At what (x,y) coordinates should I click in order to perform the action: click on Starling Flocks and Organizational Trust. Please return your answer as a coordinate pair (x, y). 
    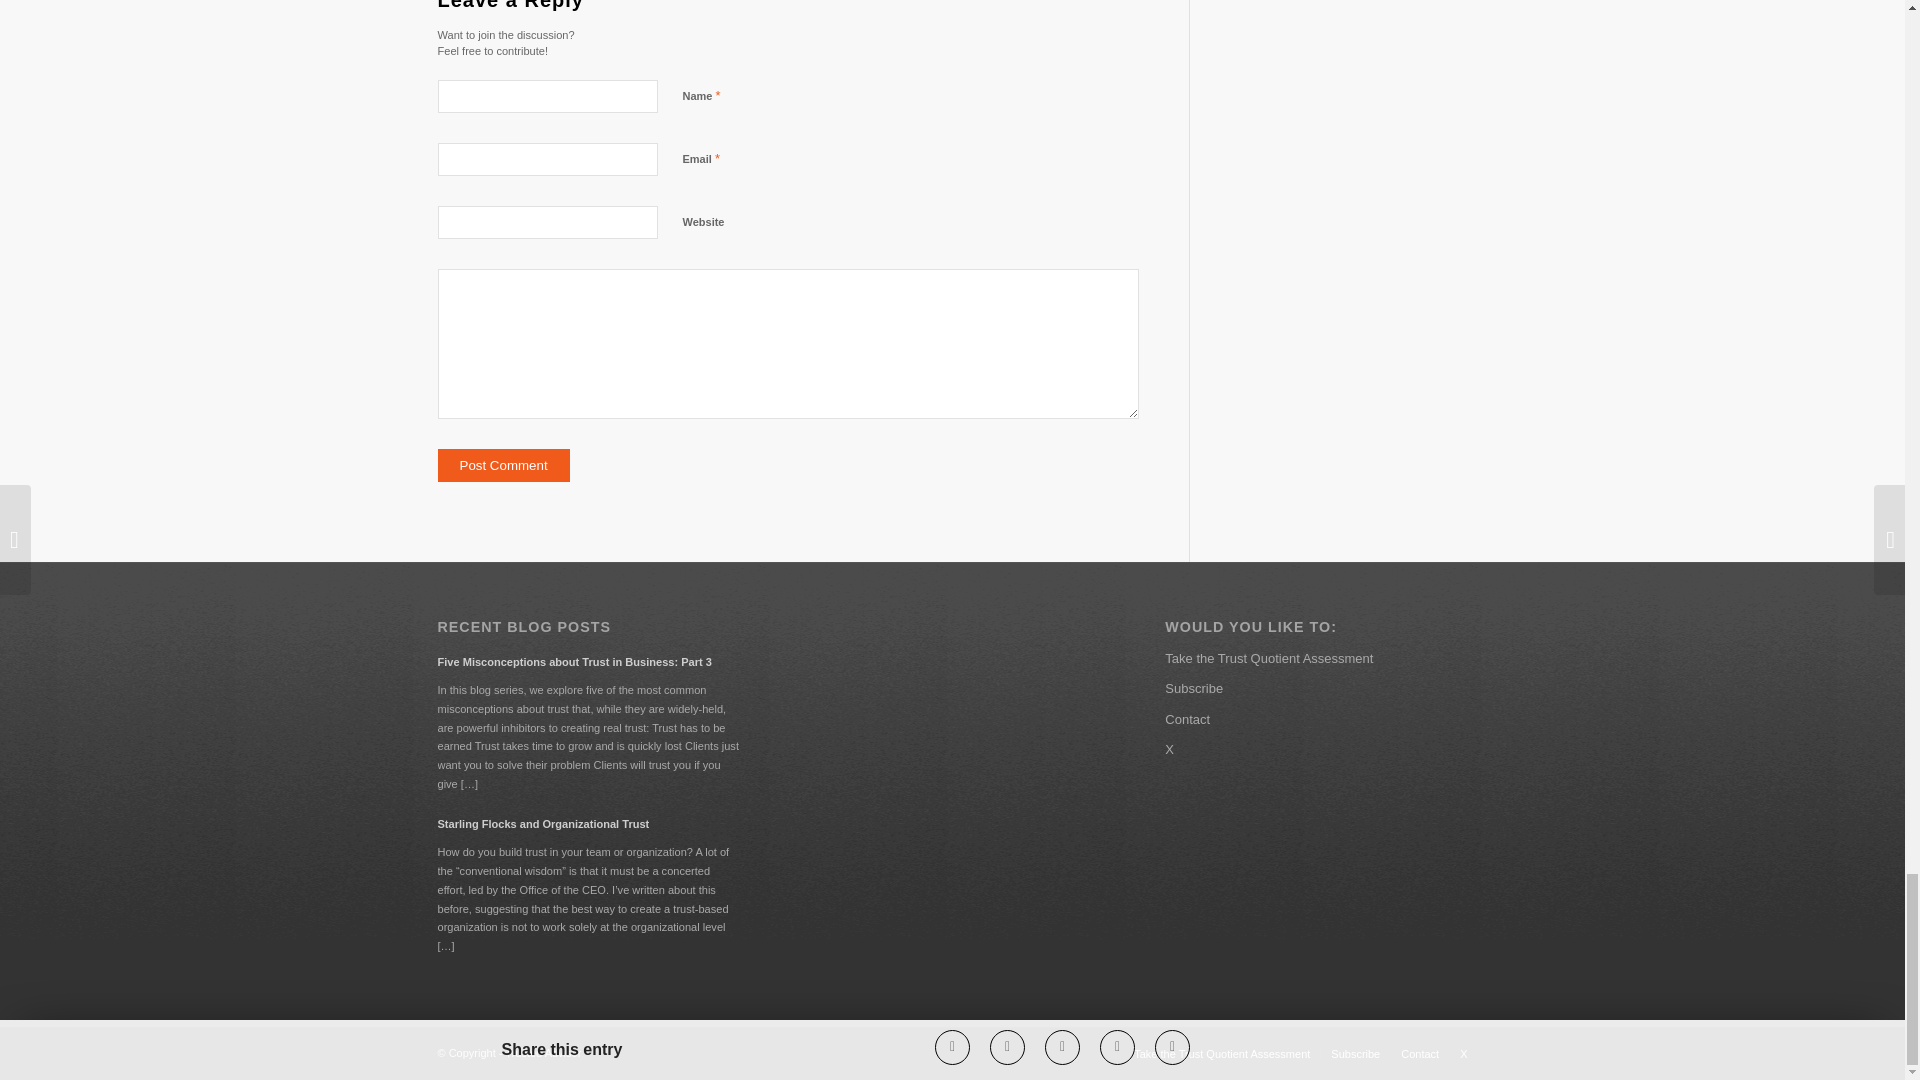
    Looking at the image, I should click on (588, 823).